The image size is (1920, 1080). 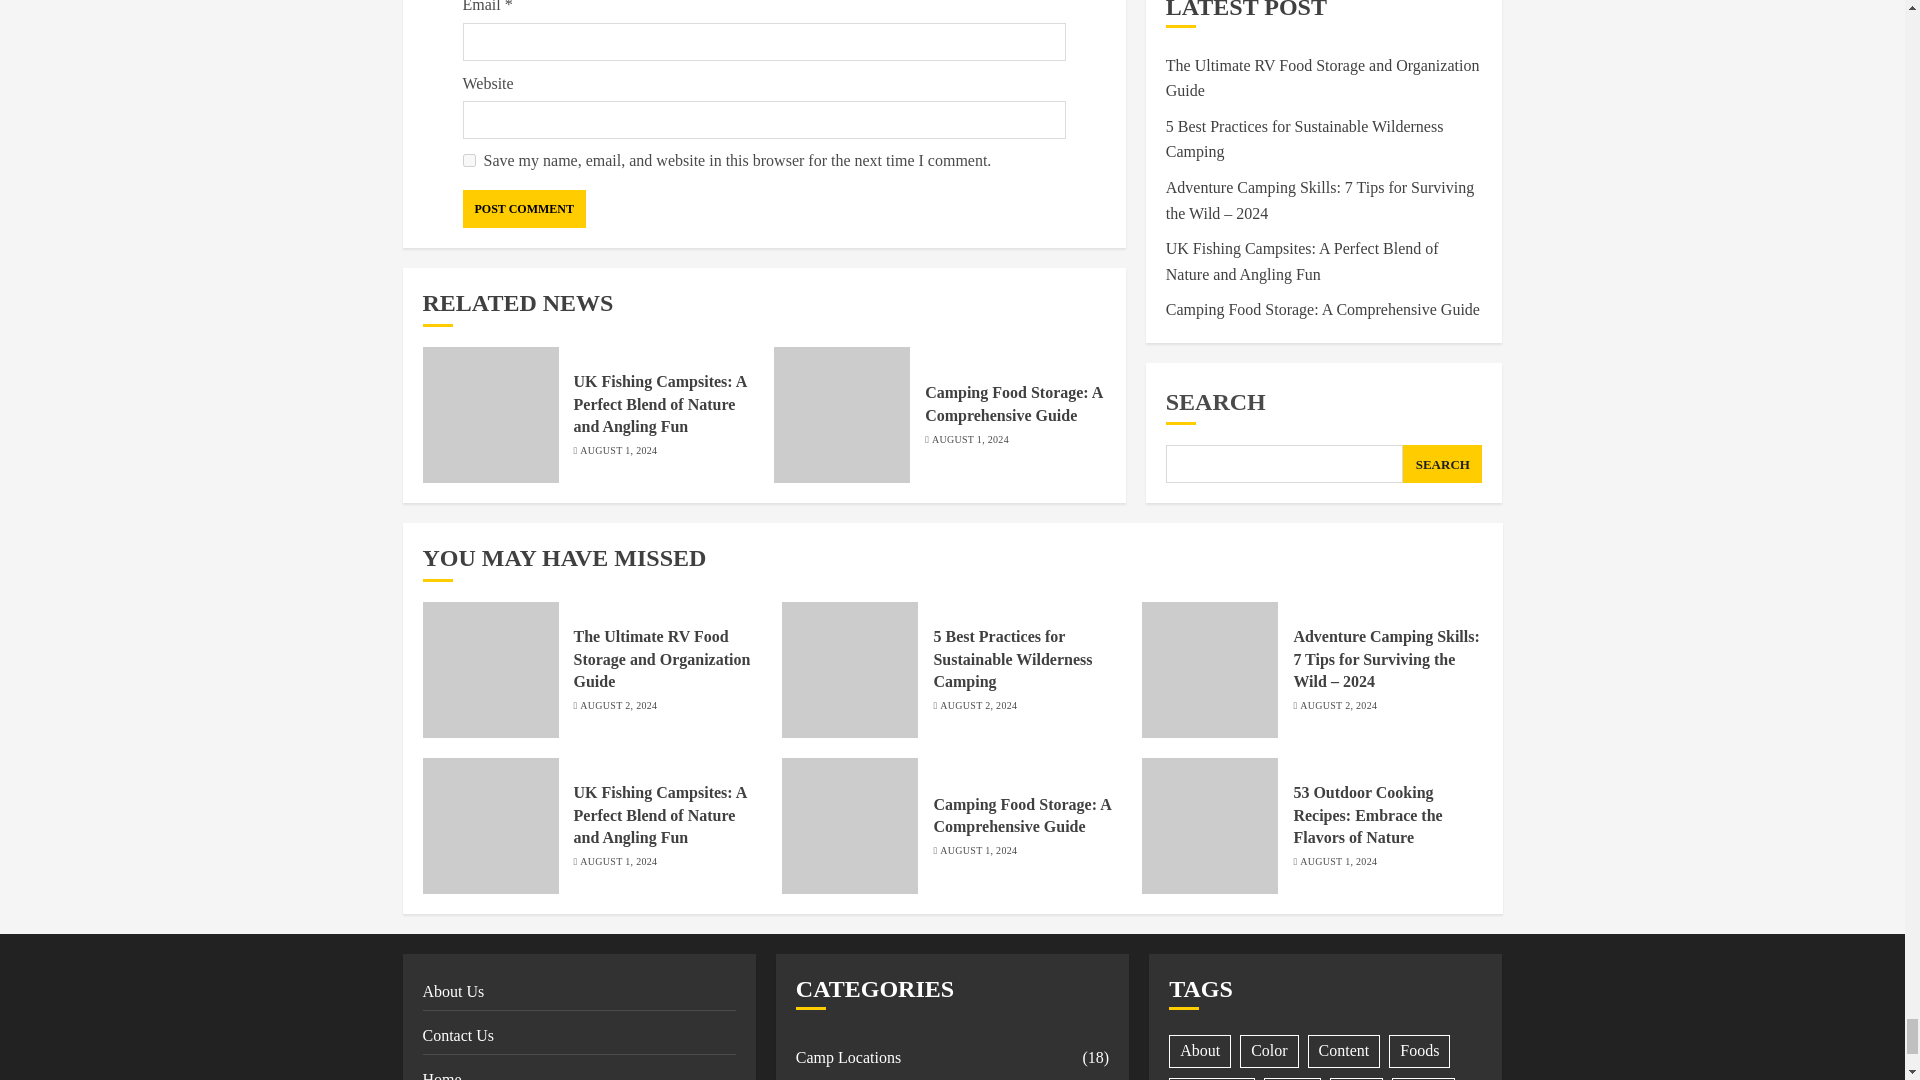 I want to click on Camping Food Storage: A Comprehensive Guide, so click(x=1014, y=404).